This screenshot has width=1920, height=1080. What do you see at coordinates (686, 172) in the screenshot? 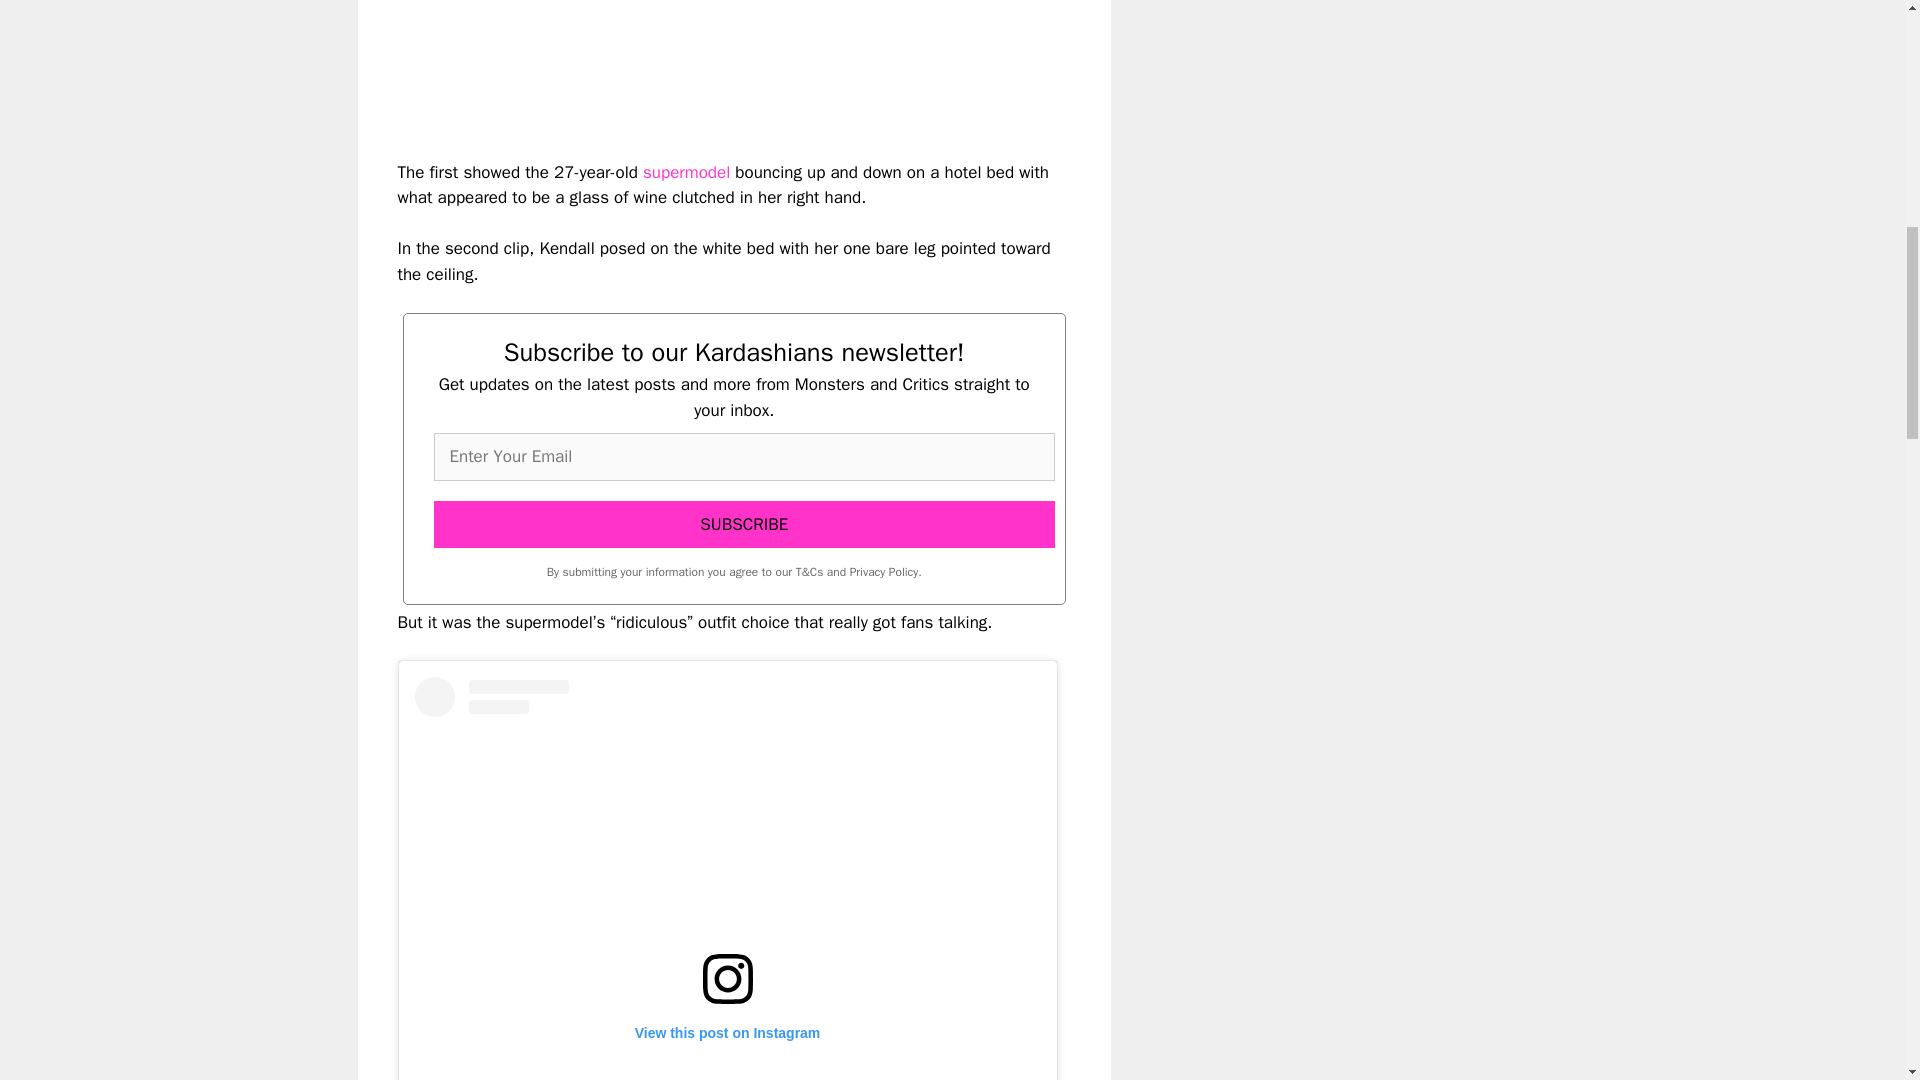
I see `supermodel` at bounding box center [686, 172].